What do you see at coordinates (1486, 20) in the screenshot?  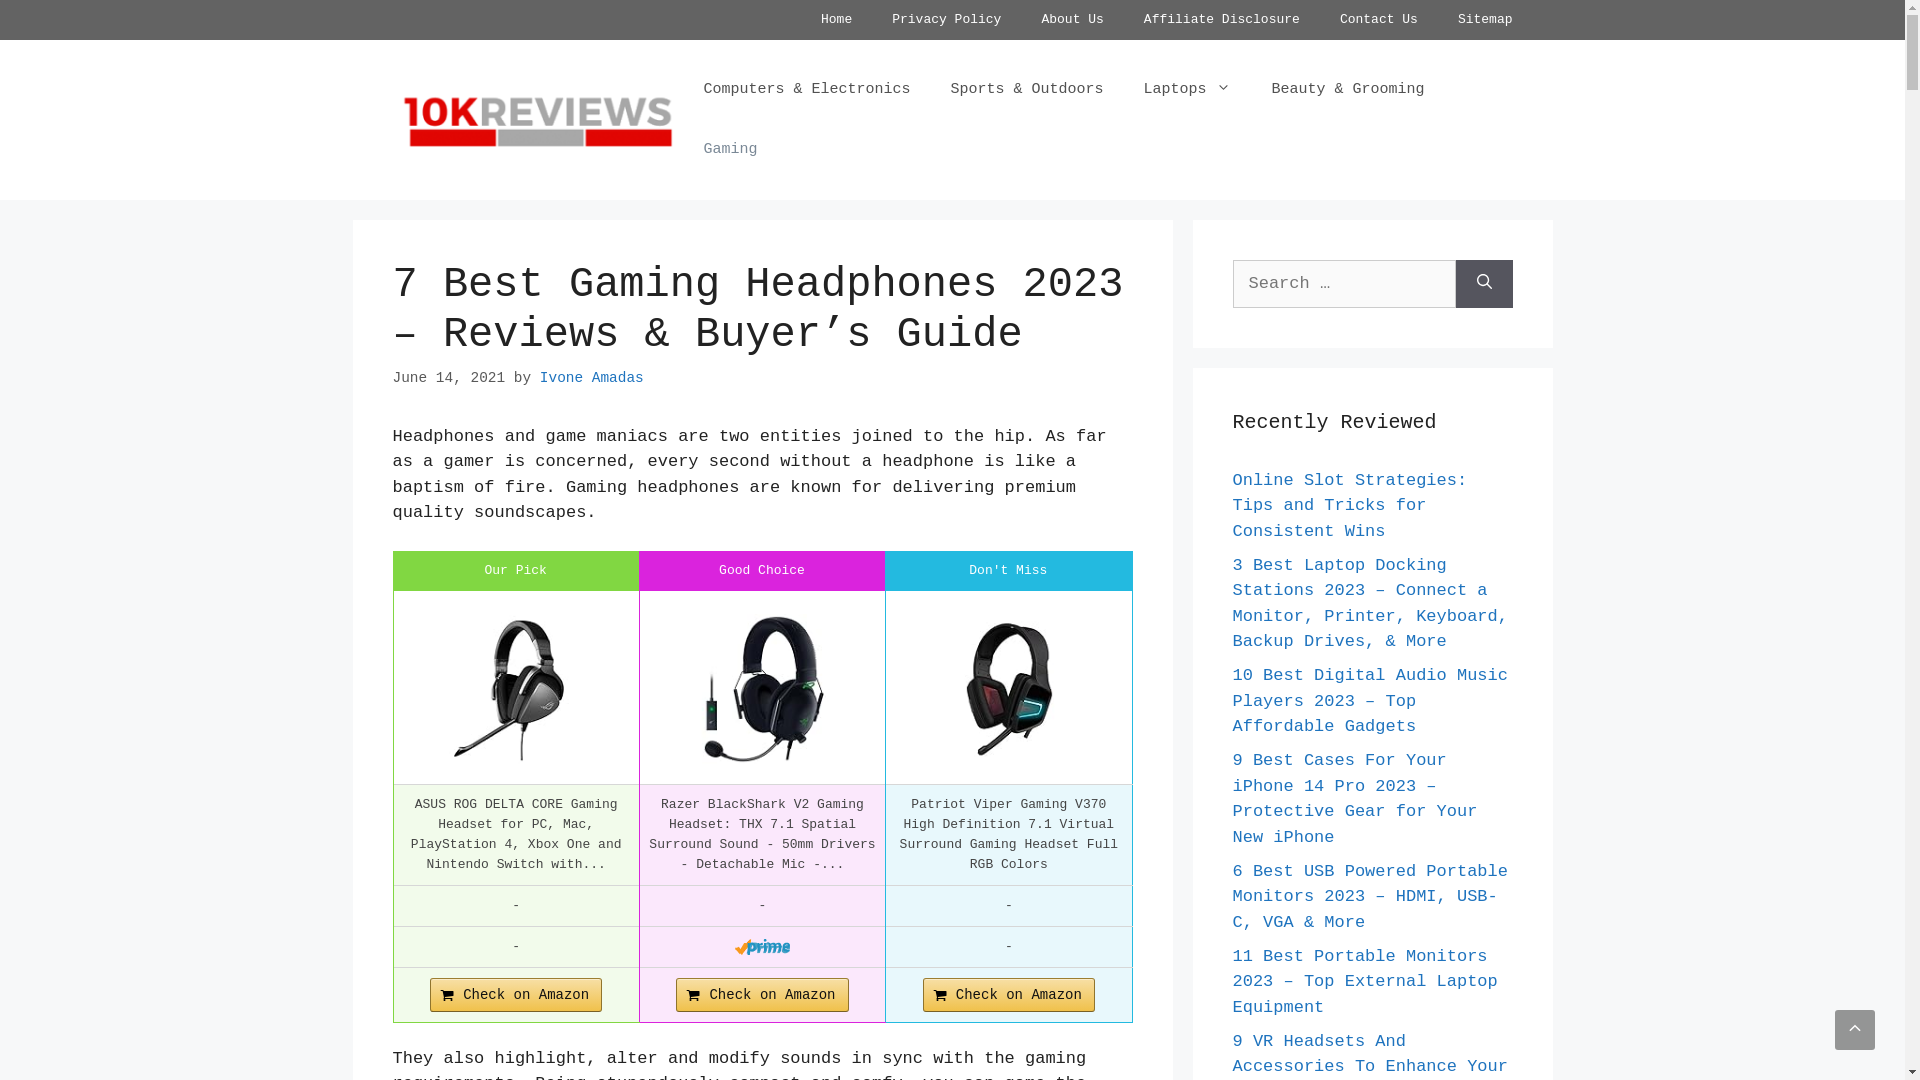 I see `Sitemap` at bounding box center [1486, 20].